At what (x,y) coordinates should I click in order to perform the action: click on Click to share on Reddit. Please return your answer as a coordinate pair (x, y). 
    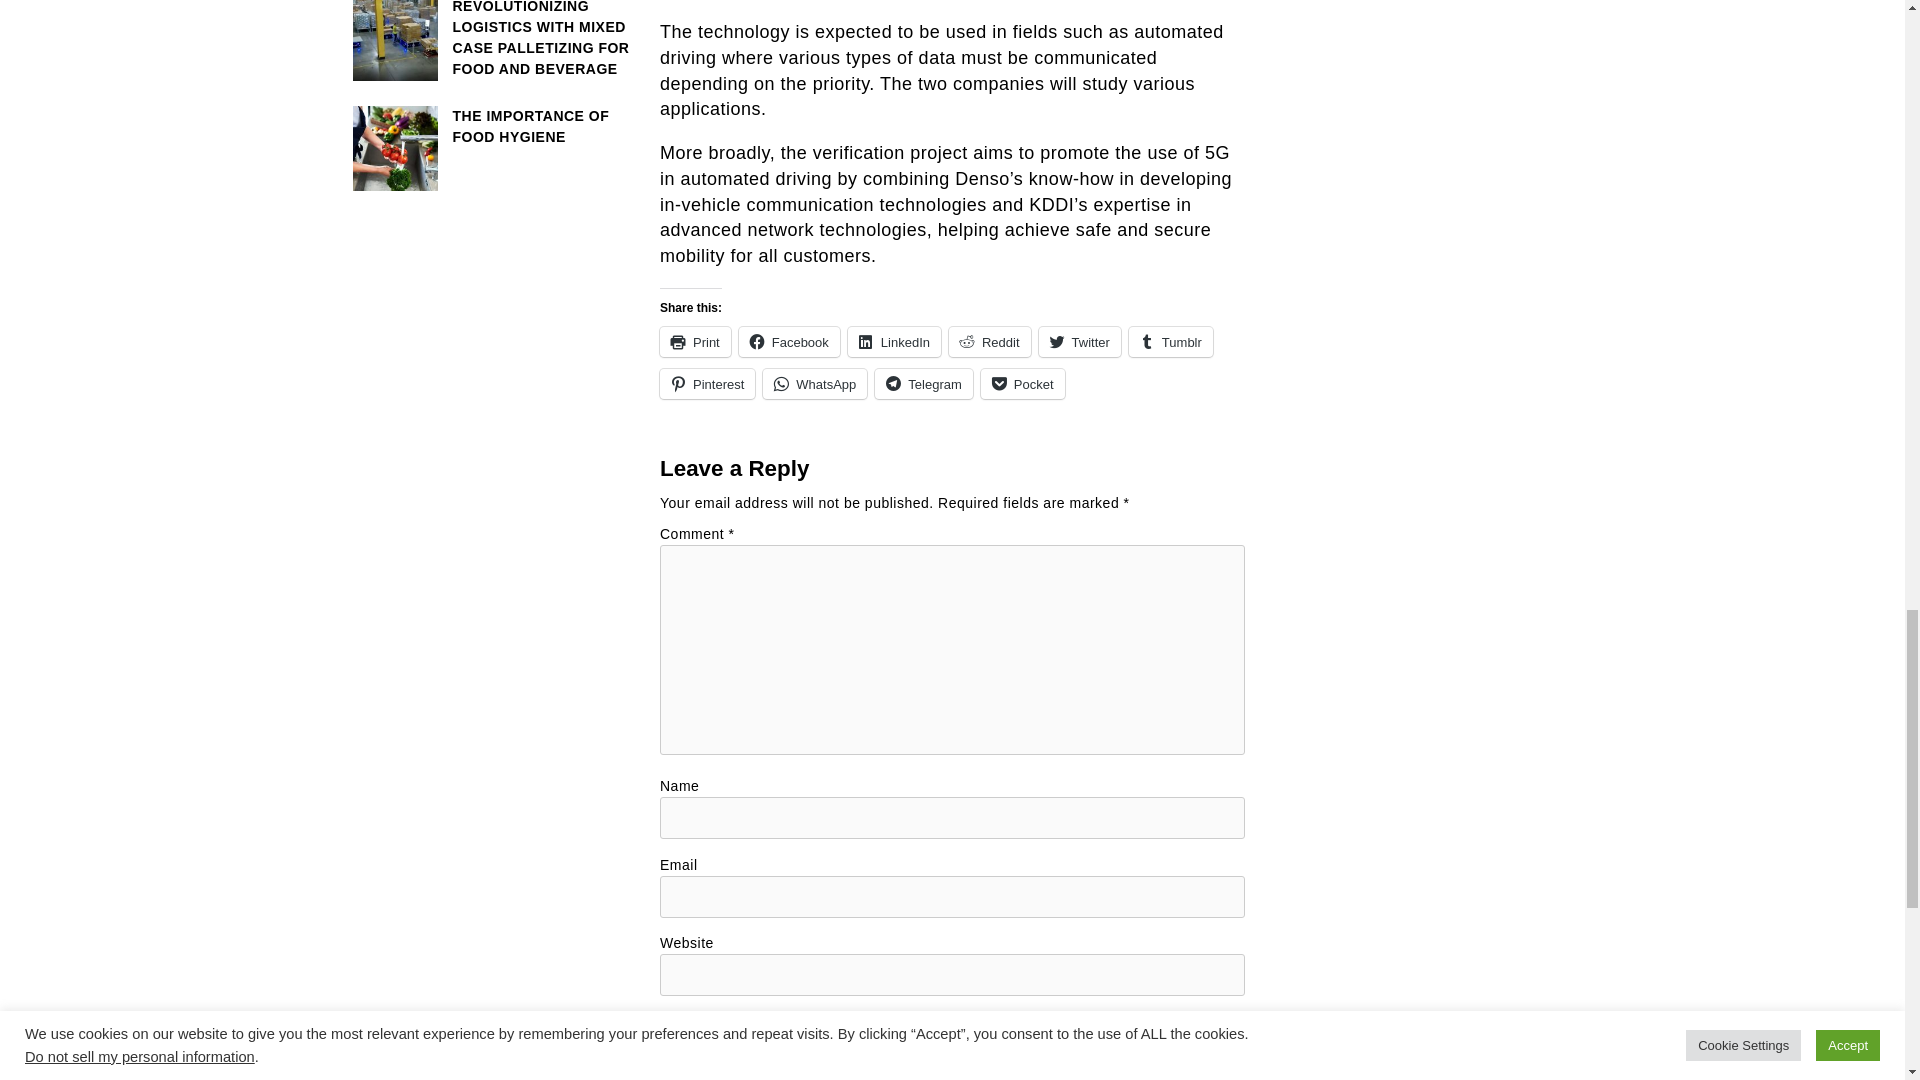
    Looking at the image, I should click on (990, 342).